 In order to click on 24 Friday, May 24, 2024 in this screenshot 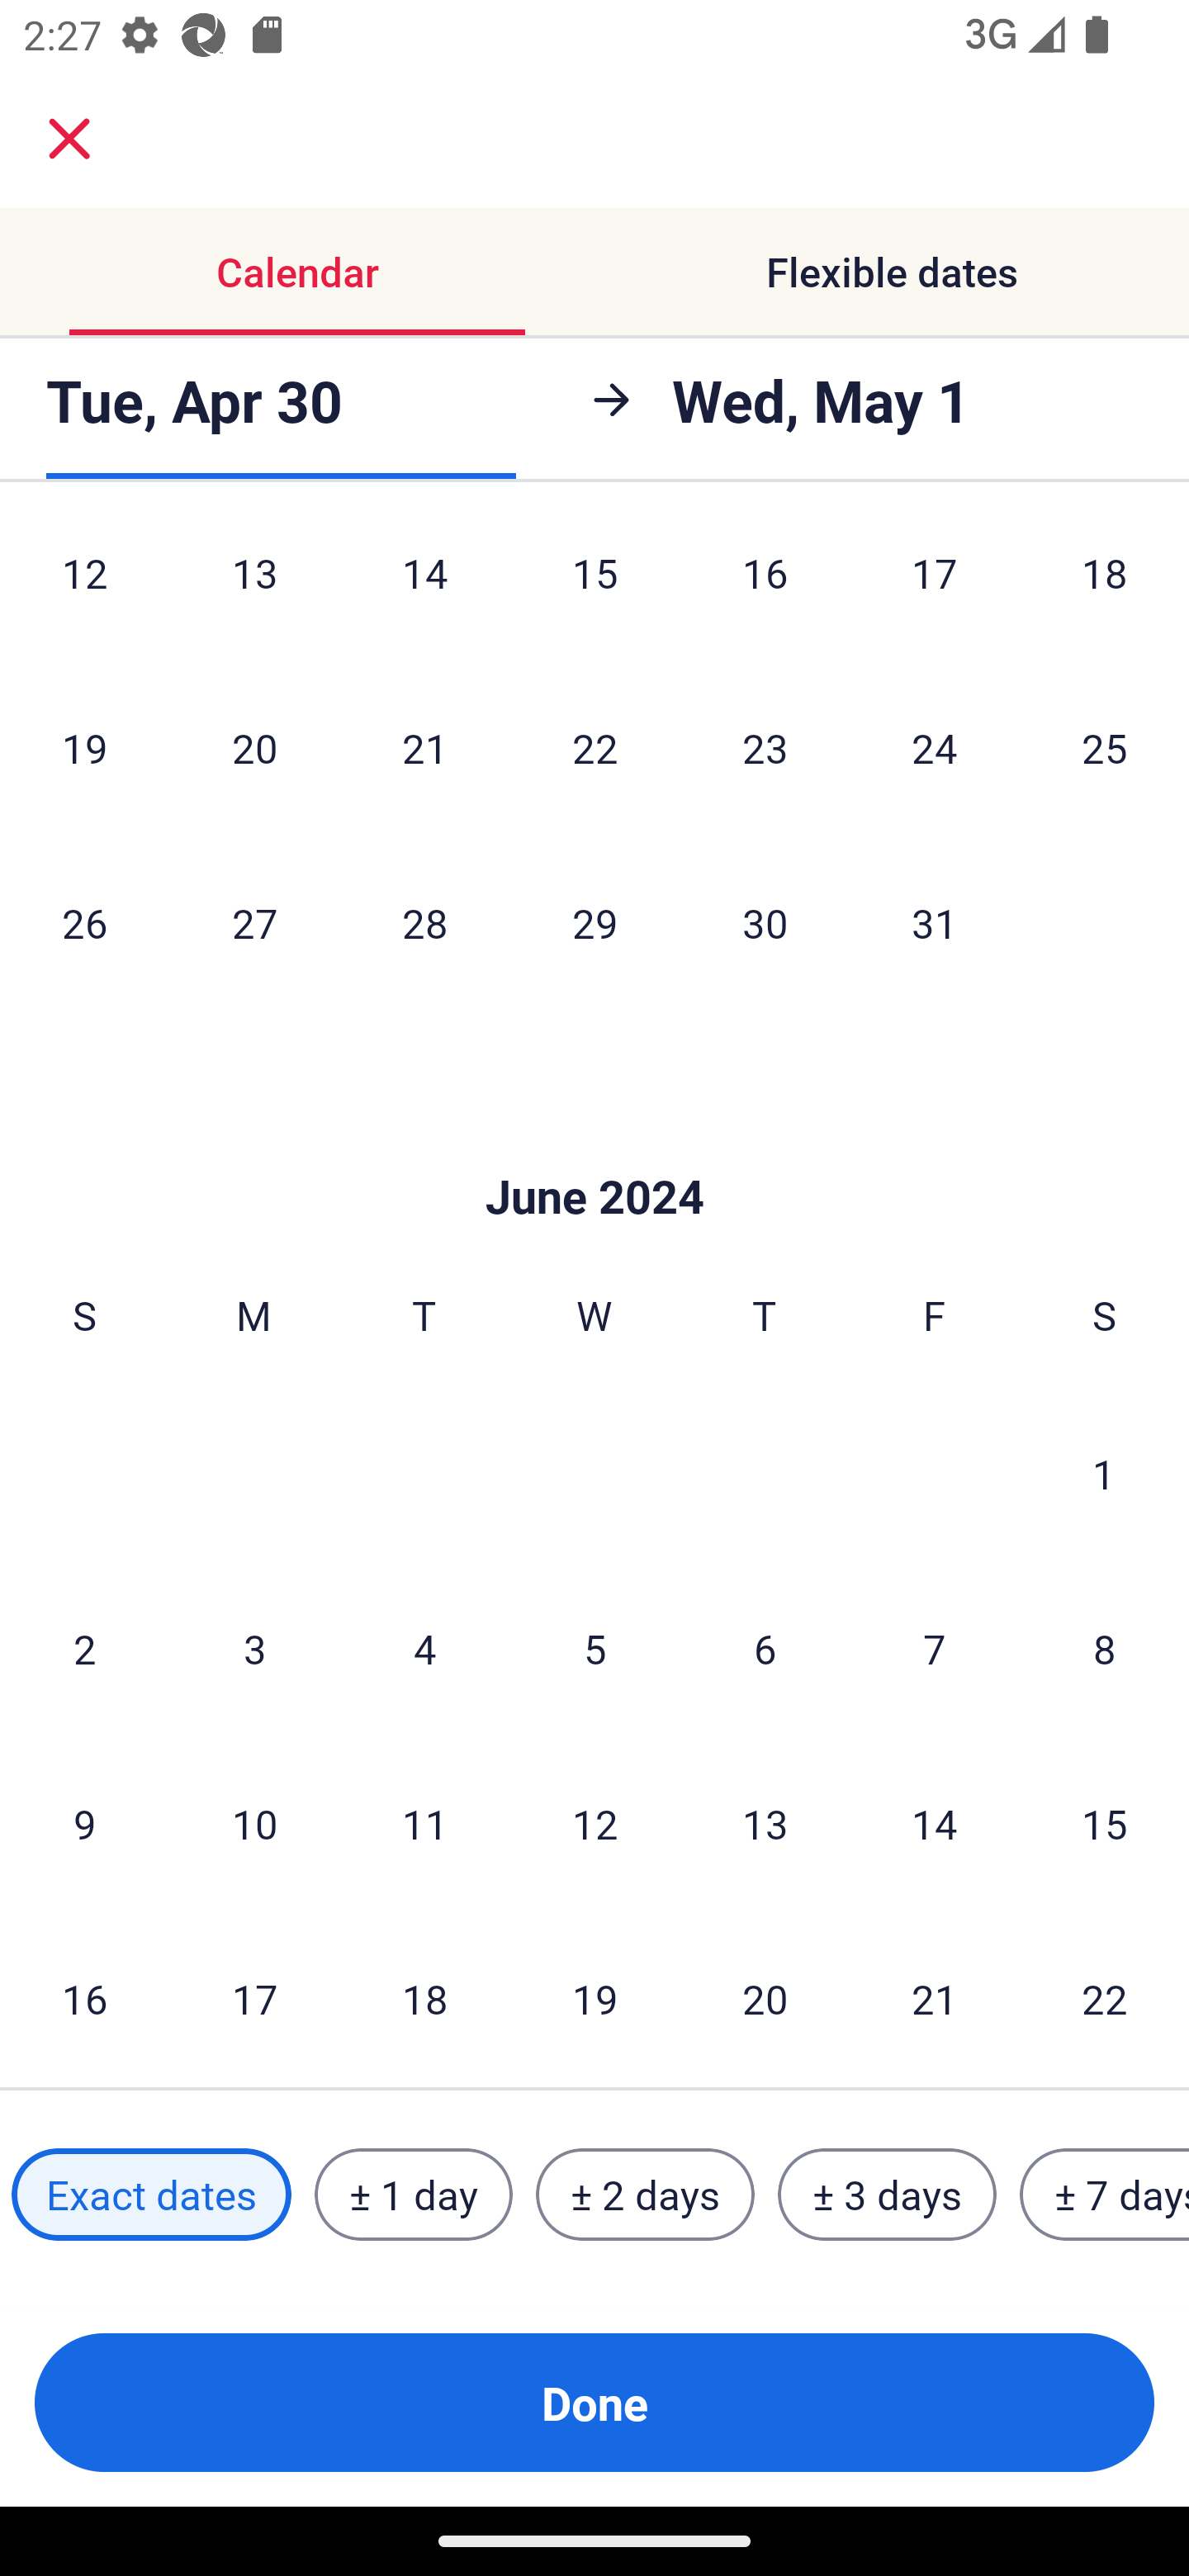, I will do `click(935, 746)`.